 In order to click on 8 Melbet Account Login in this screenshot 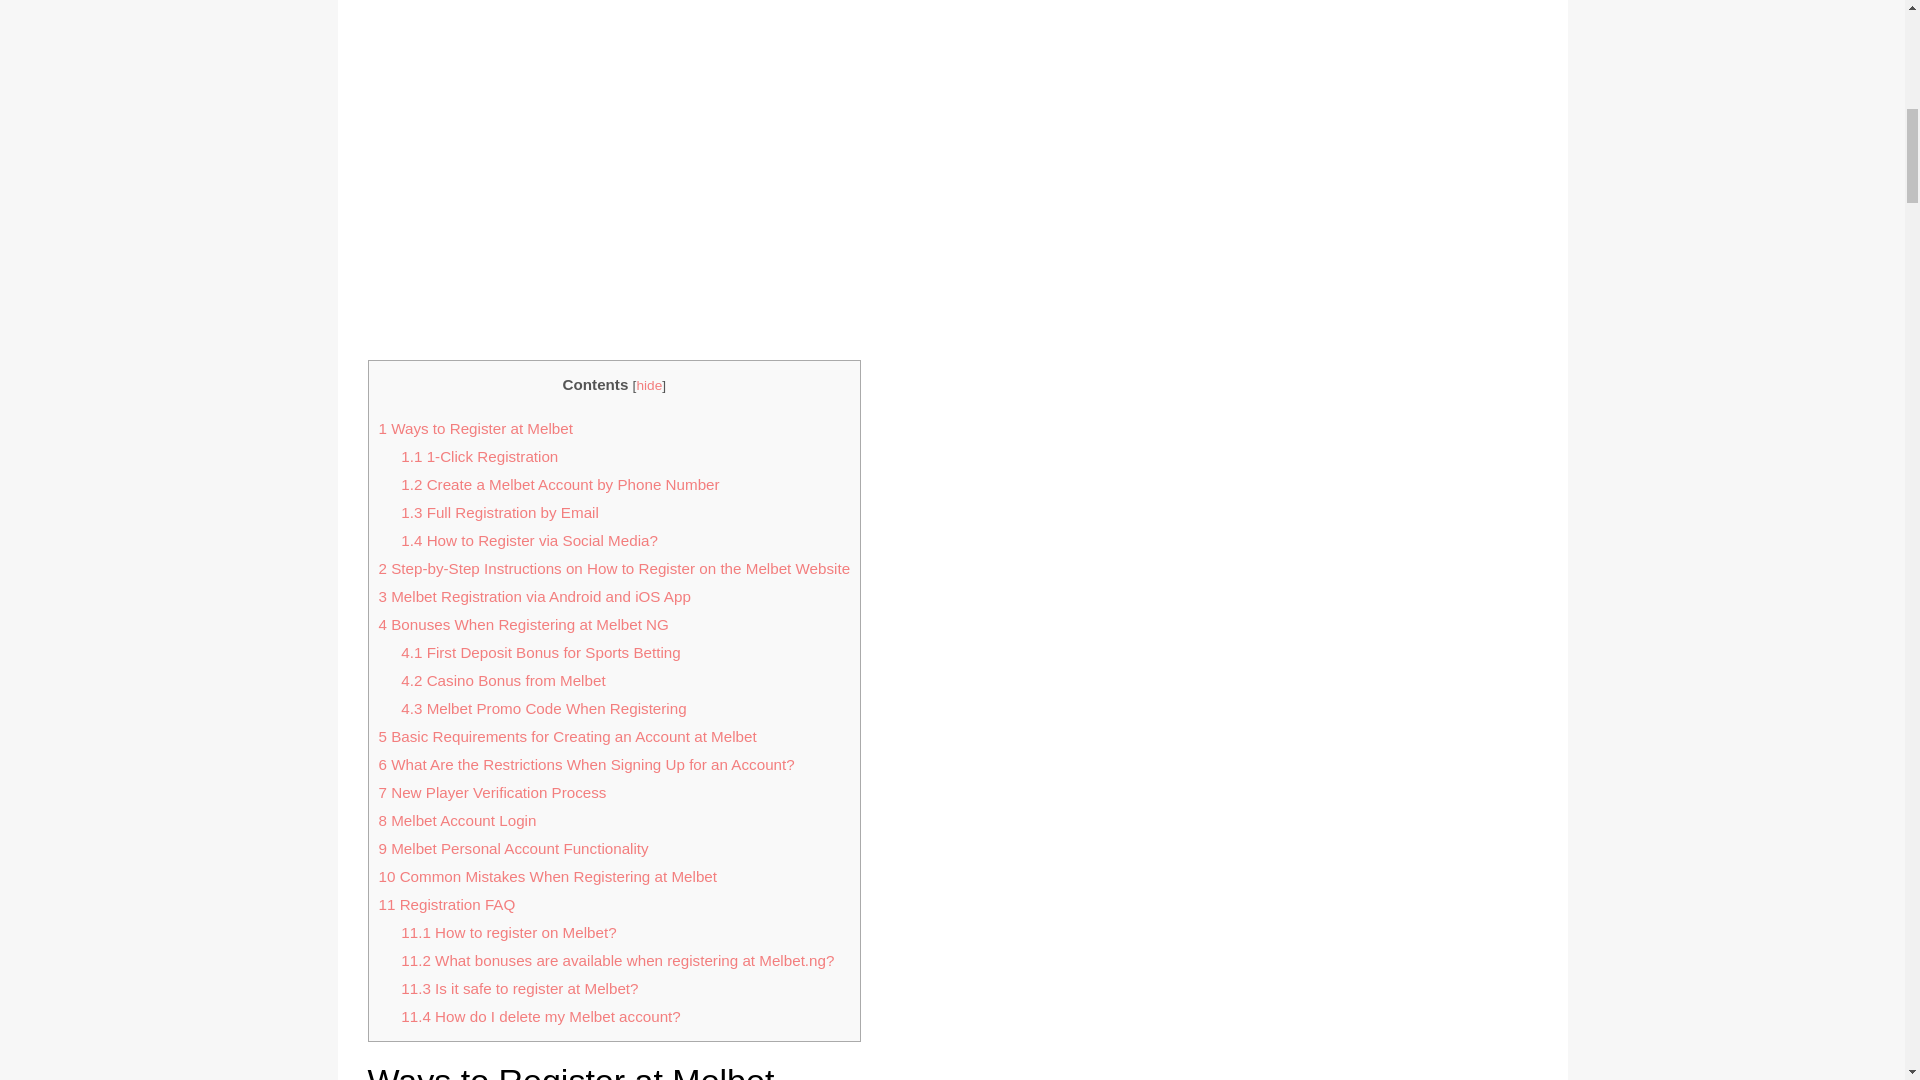, I will do `click(456, 820)`.